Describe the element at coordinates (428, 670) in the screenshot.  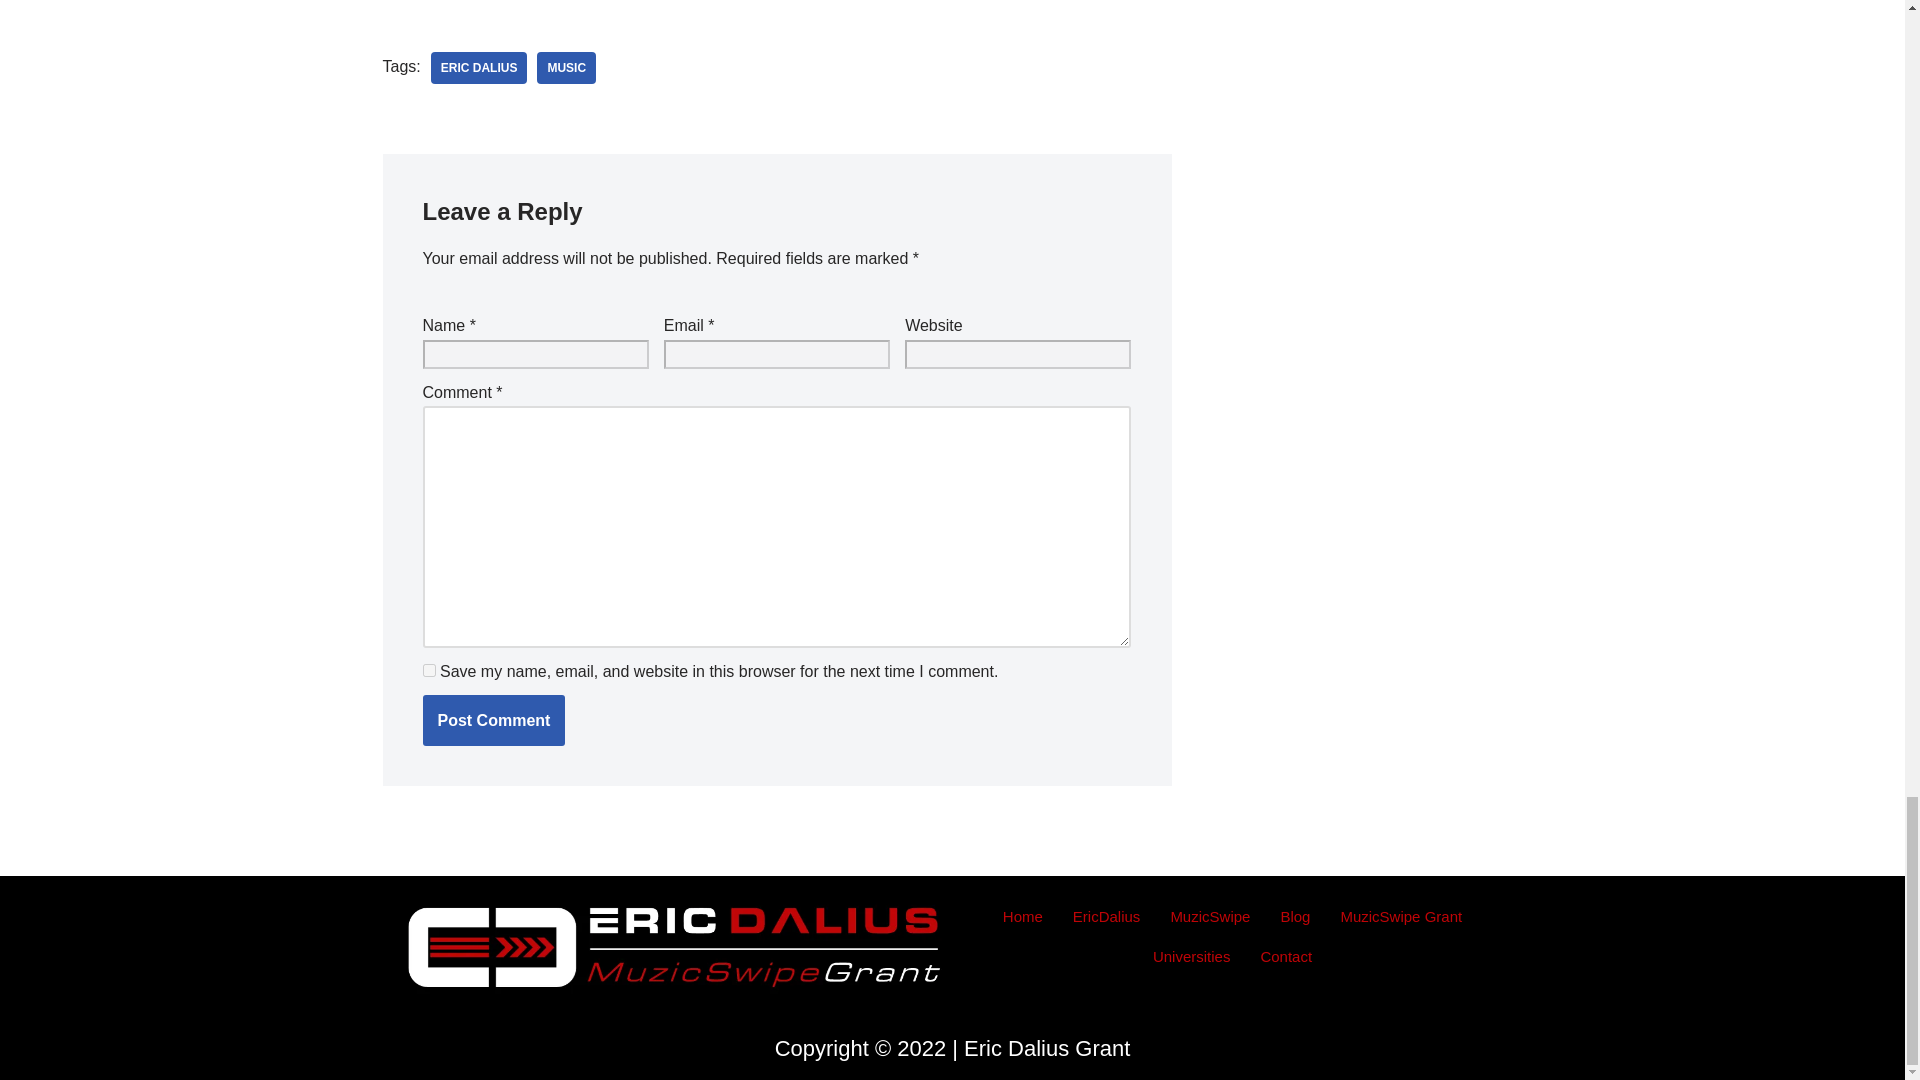
I see `yes` at that location.